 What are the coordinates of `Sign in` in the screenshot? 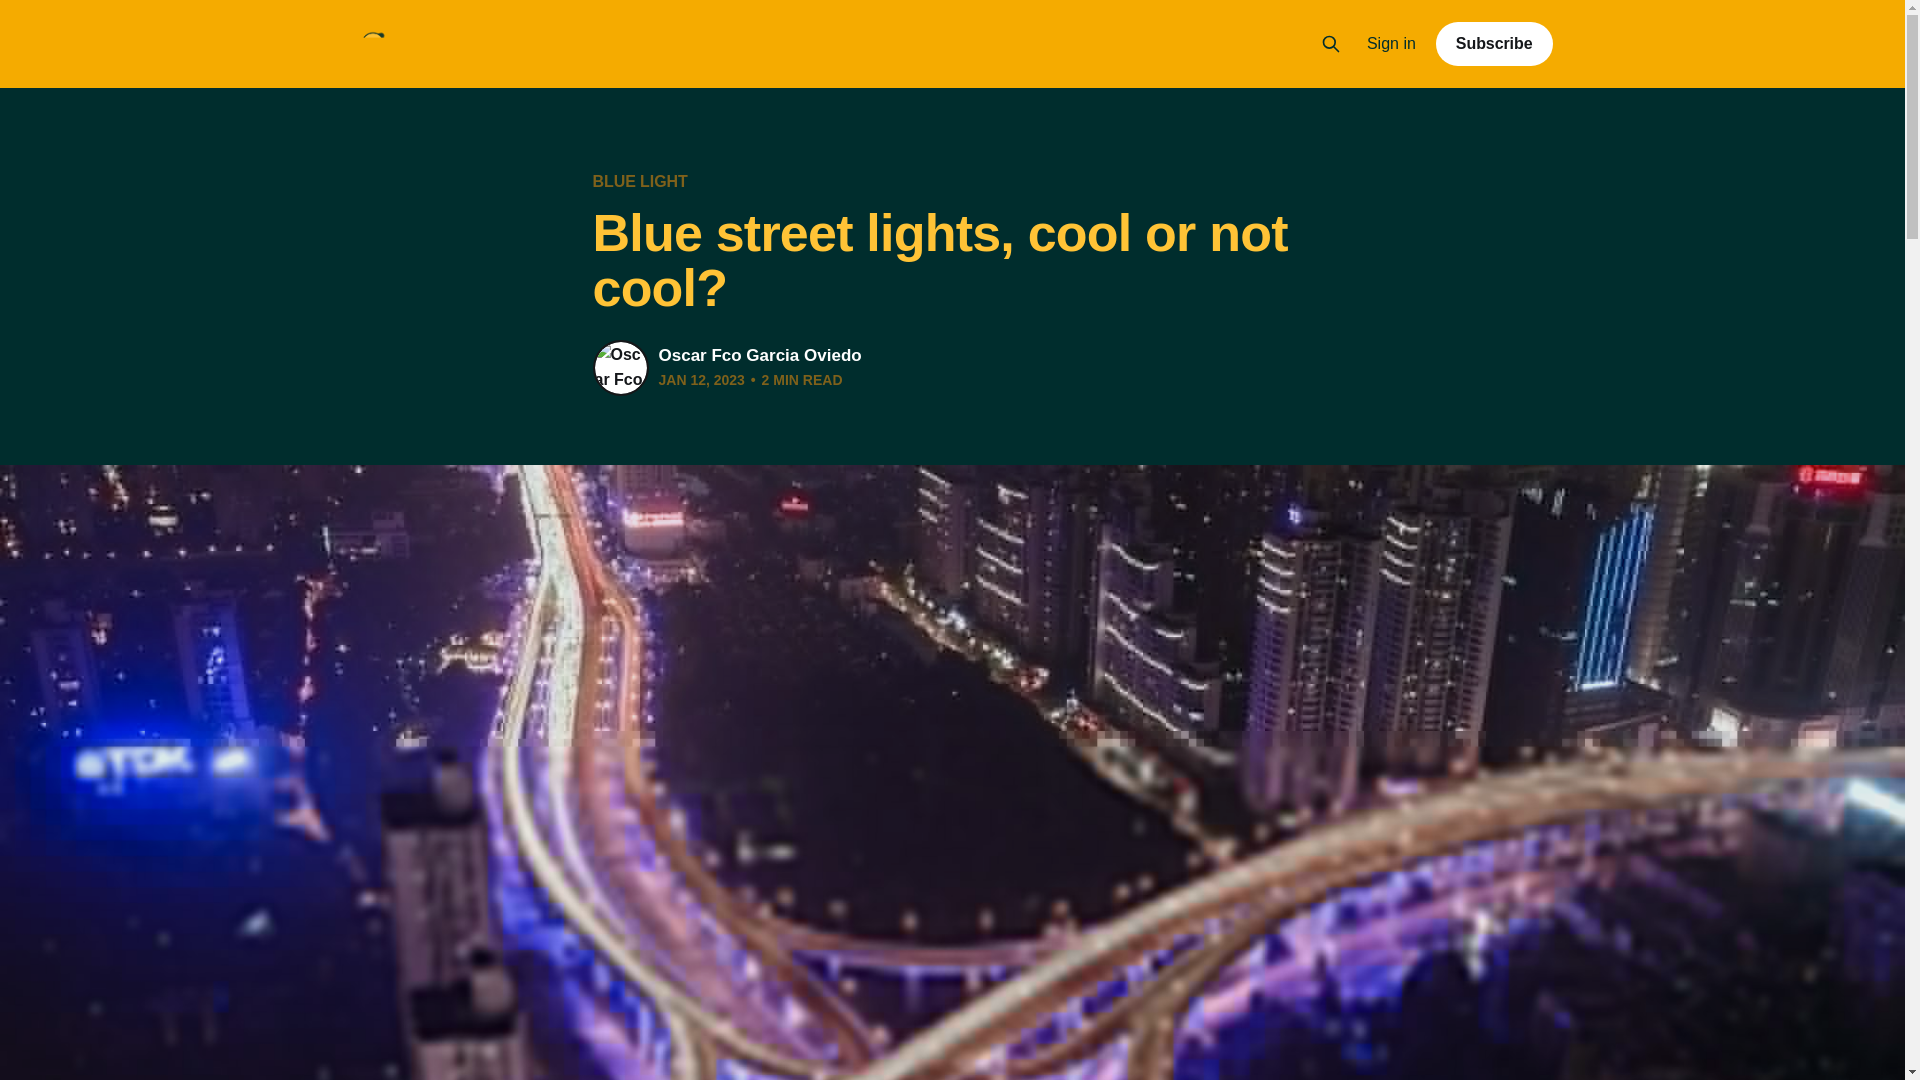 It's located at (1392, 44).